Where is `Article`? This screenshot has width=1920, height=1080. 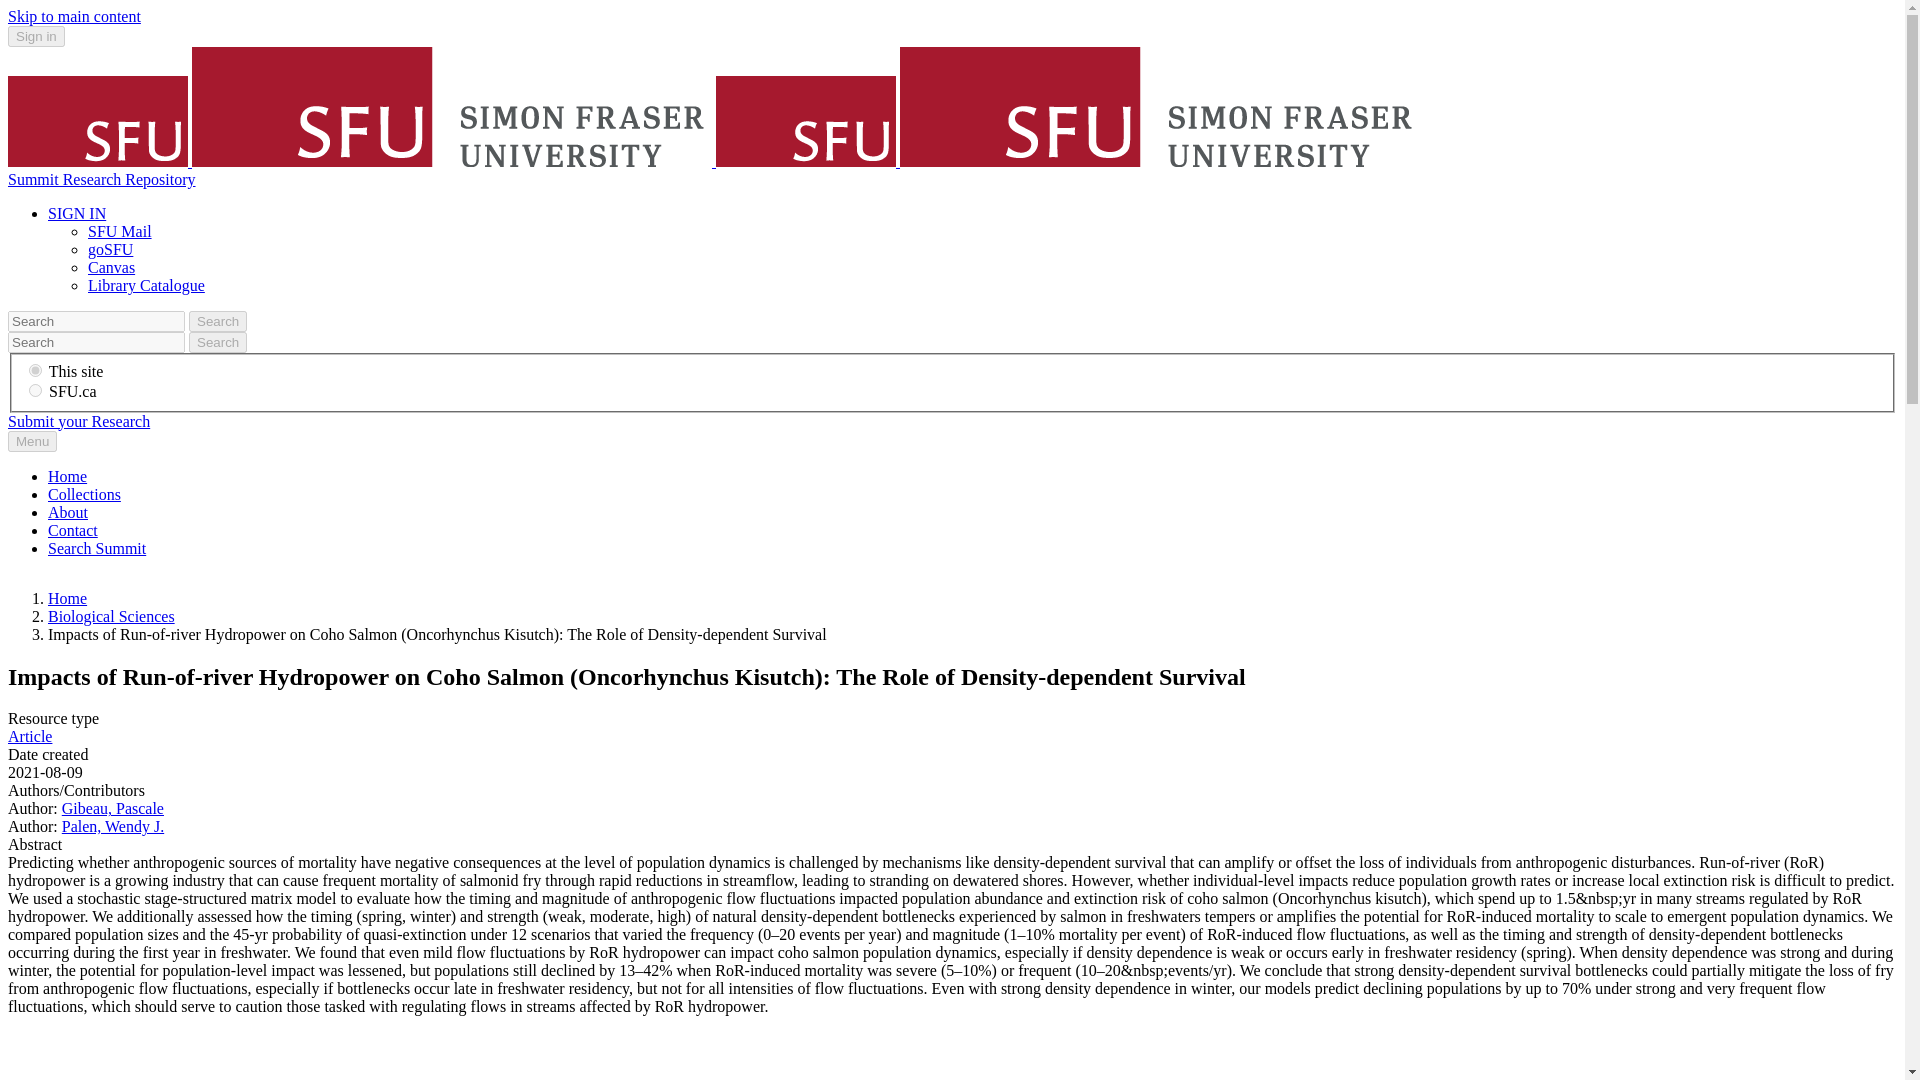
Article is located at coordinates (29, 736).